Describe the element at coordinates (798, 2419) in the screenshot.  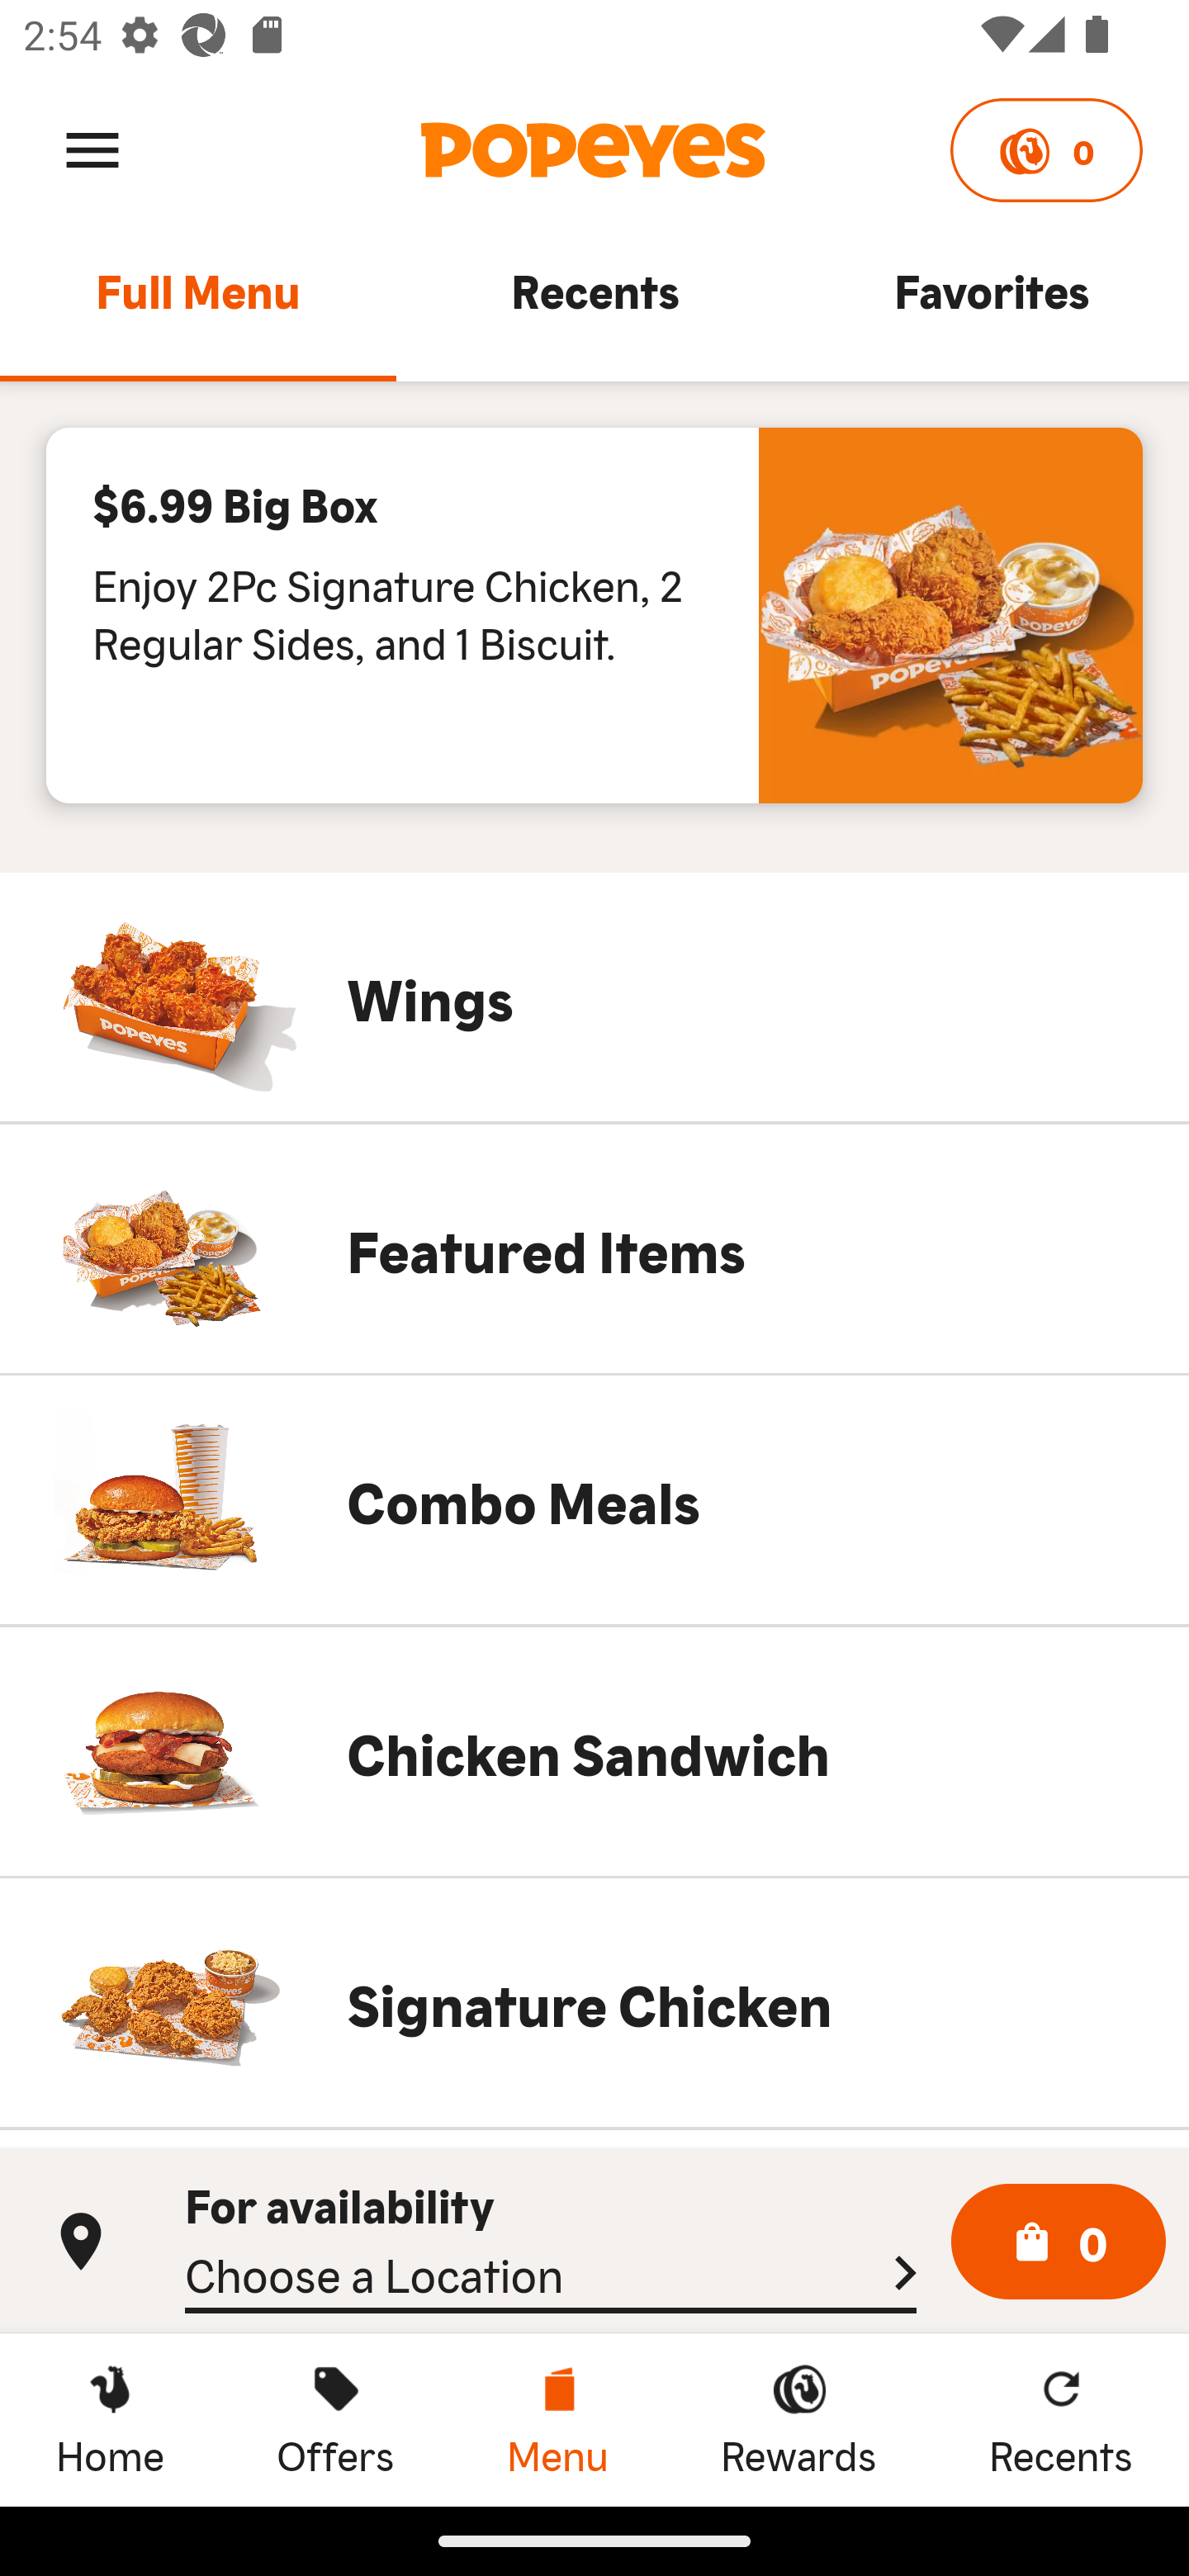
I see `Rewards Rewards Rewards` at that location.